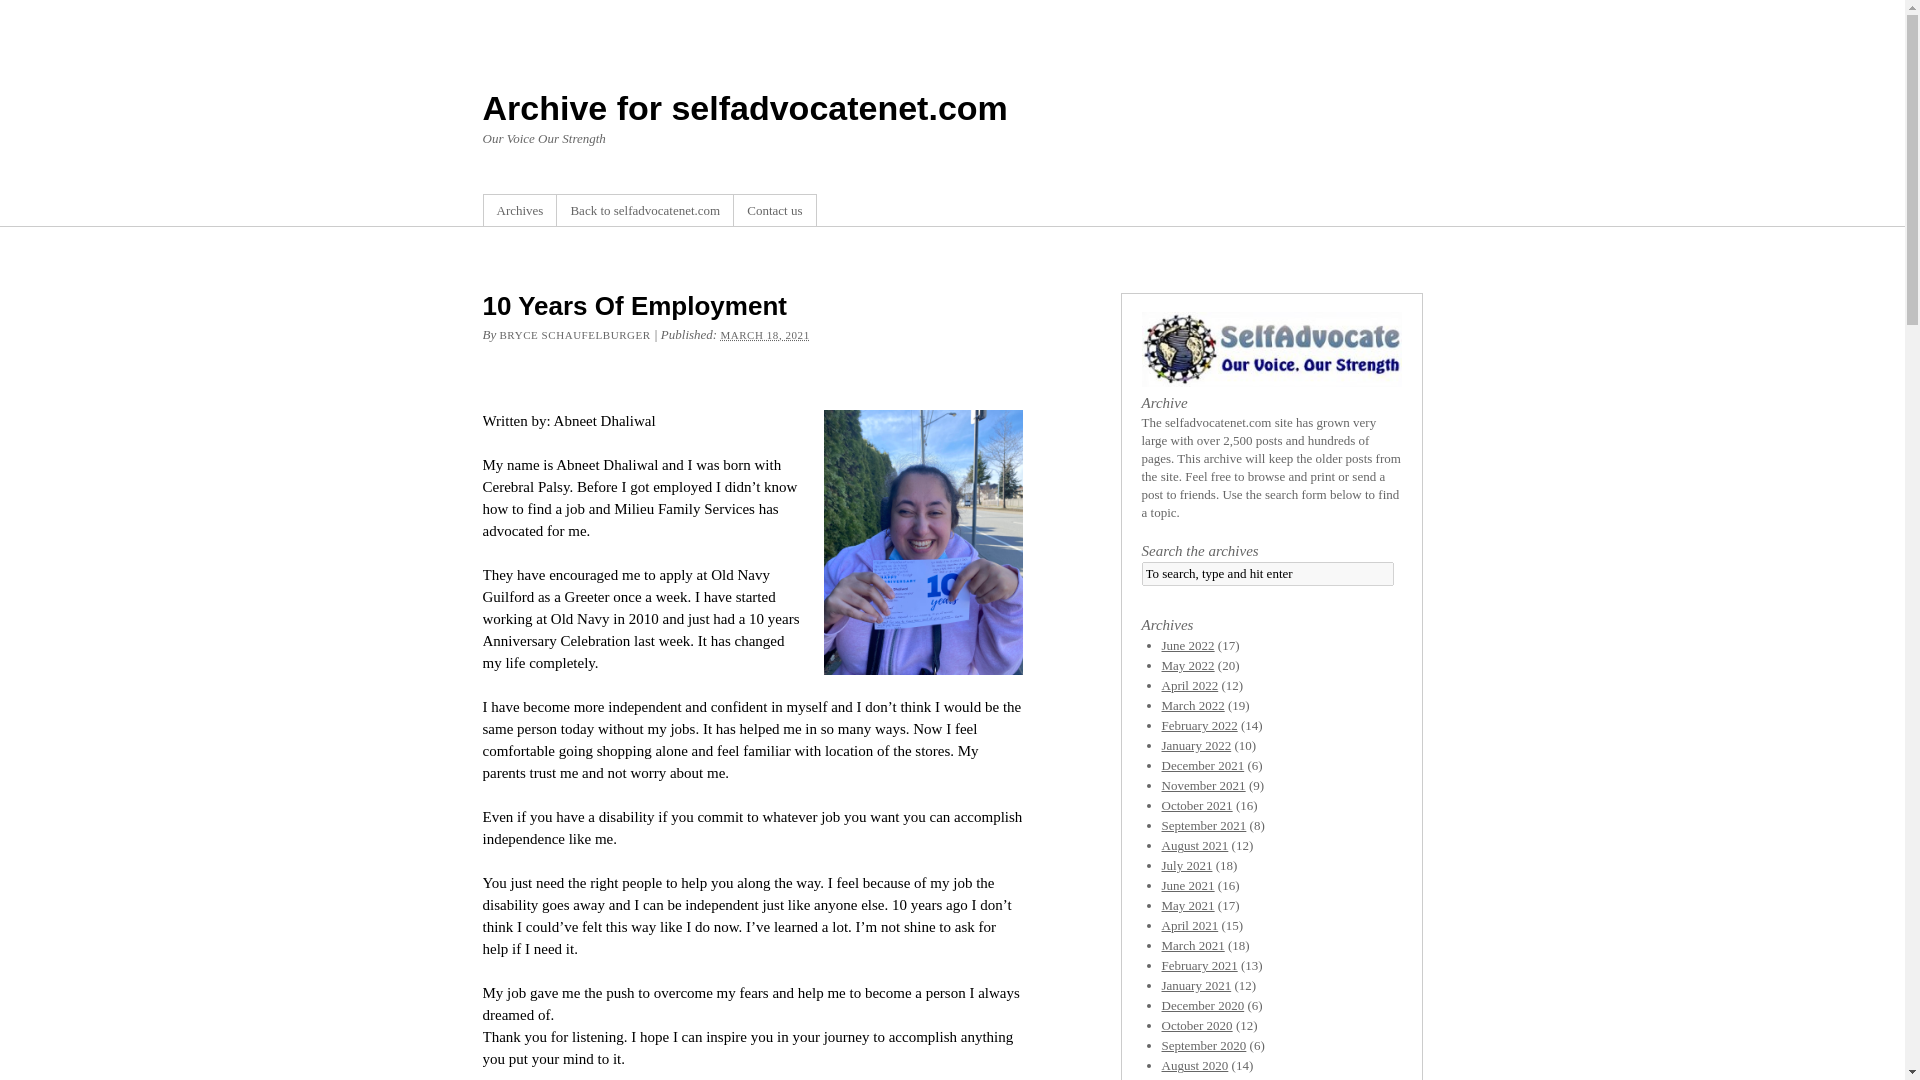  What do you see at coordinates (1188, 886) in the screenshot?
I see `June 2021` at bounding box center [1188, 886].